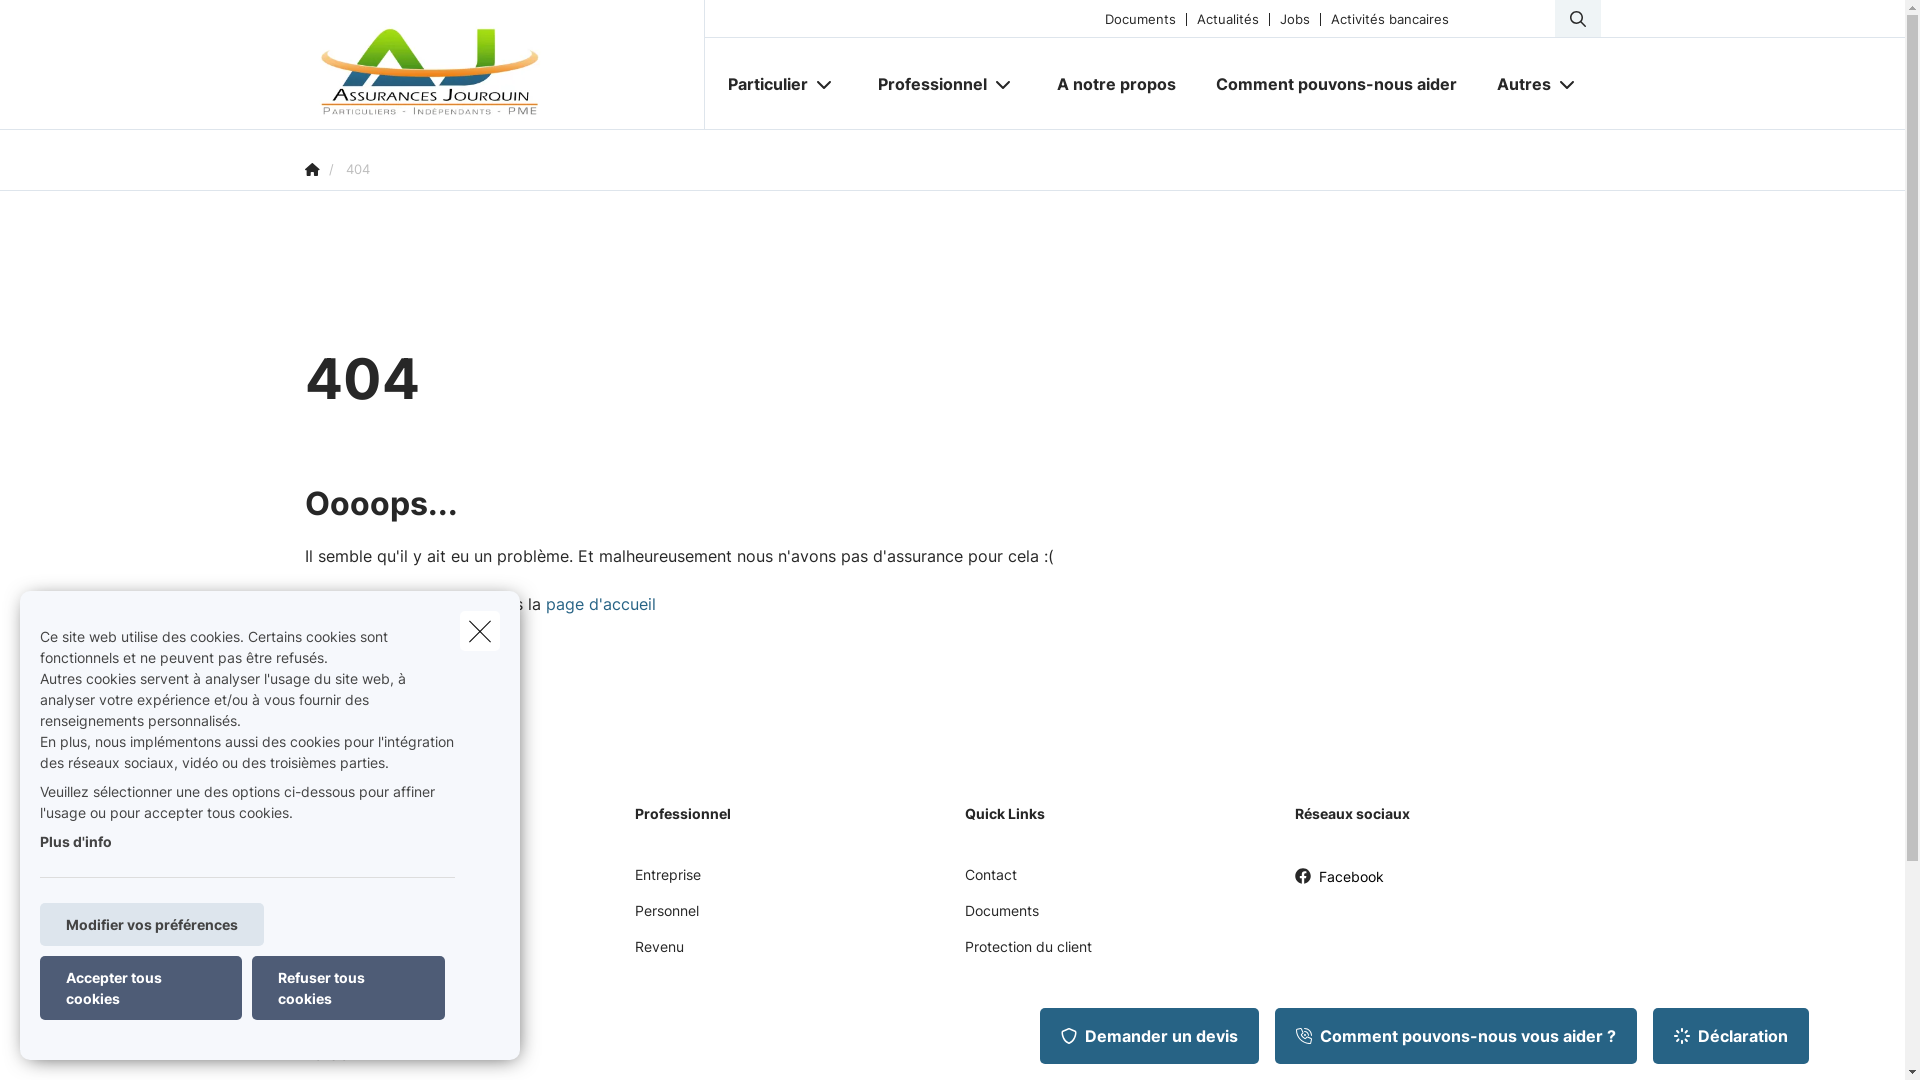 This screenshot has height=1080, width=1920. What do you see at coordinates (667, 882) in the screenshot?
I see `Entreprise` at bounding box center [667, 882].